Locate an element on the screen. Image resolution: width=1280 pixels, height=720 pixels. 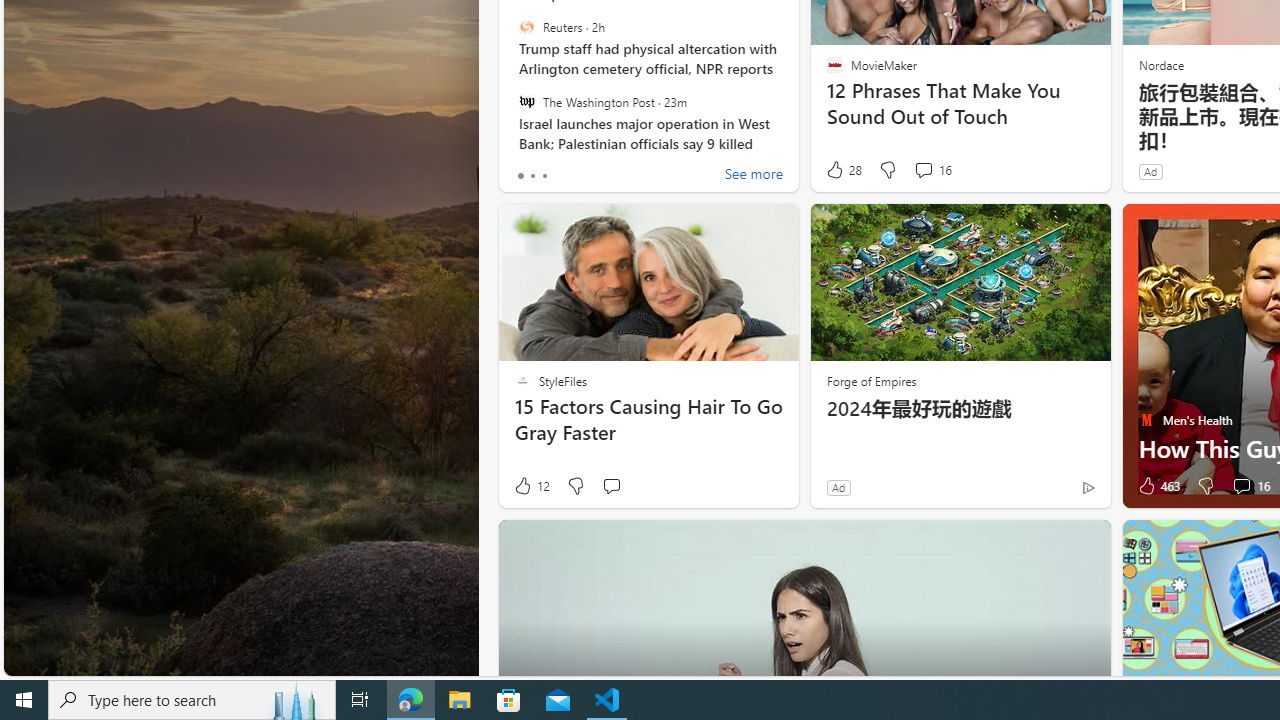
Ad Choice is located at coordinates (1088, 487).